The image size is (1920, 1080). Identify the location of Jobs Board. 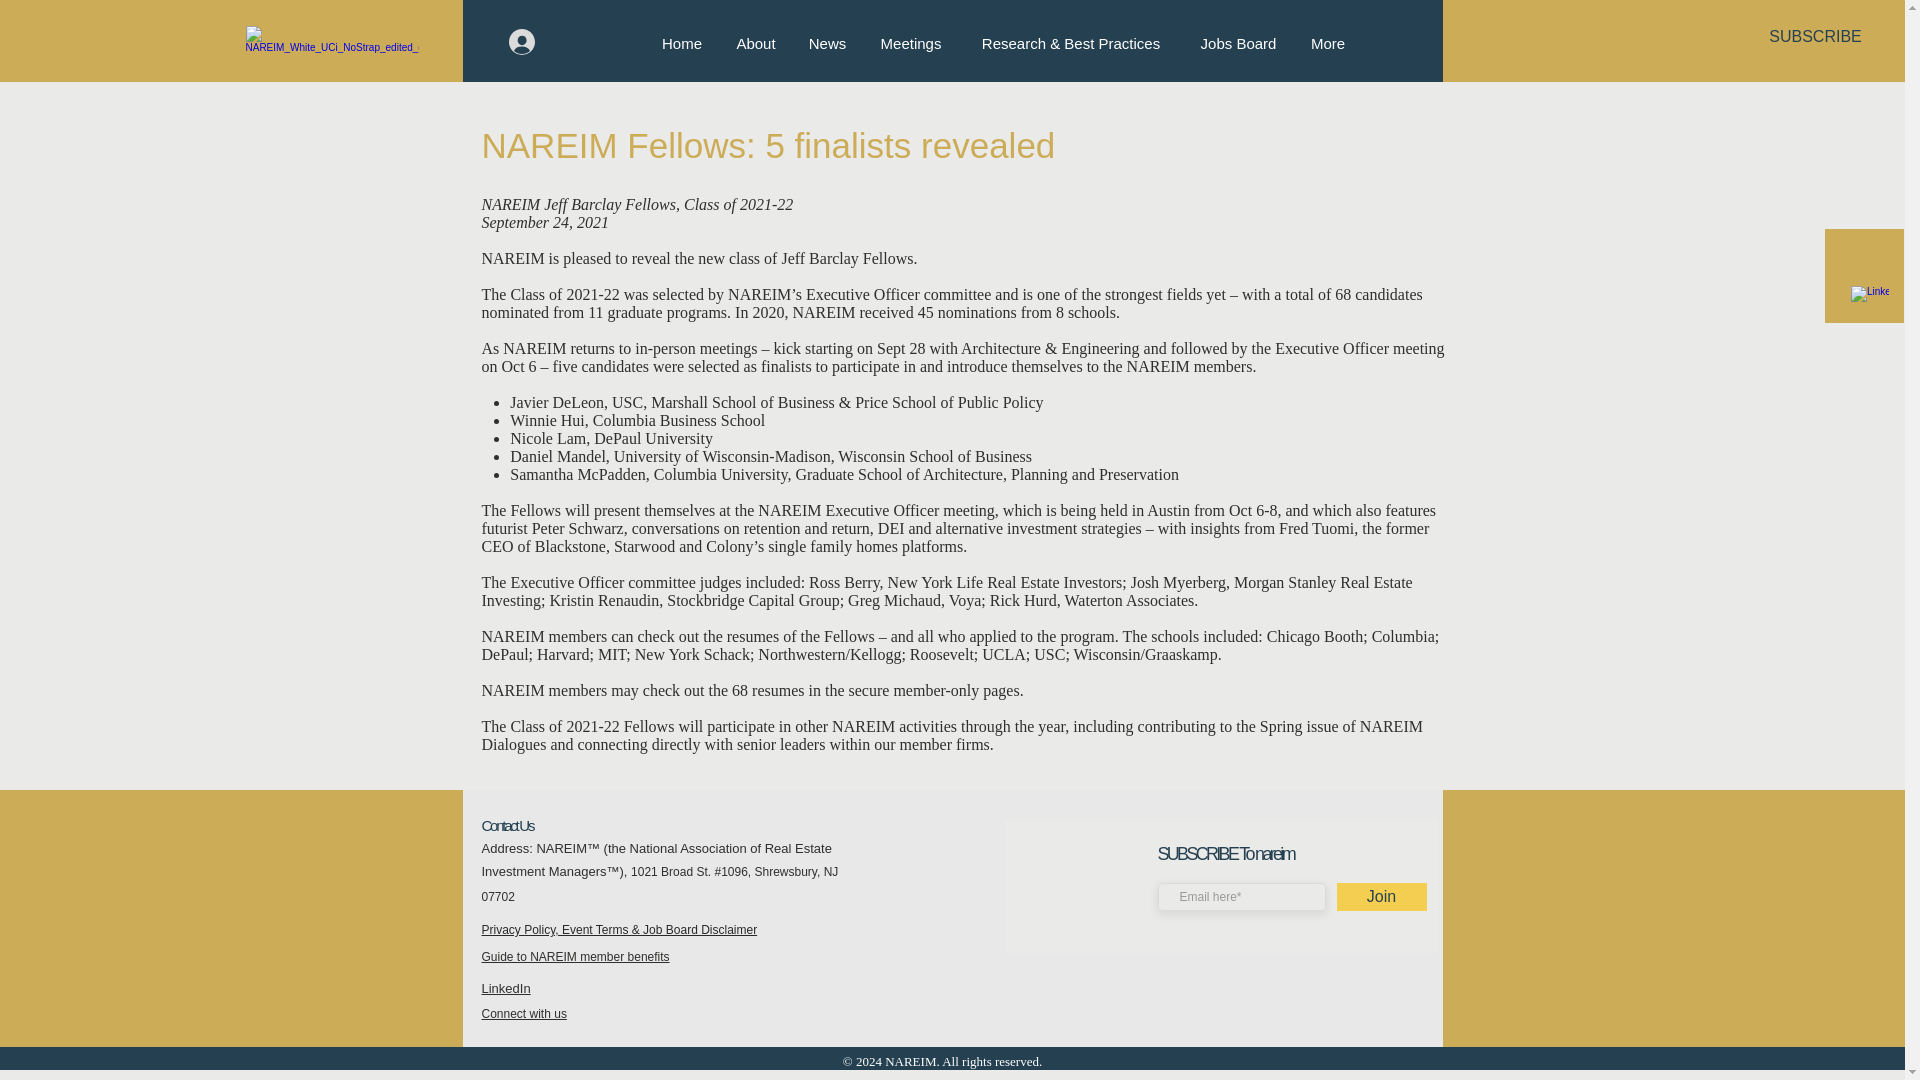
(1238, 43).